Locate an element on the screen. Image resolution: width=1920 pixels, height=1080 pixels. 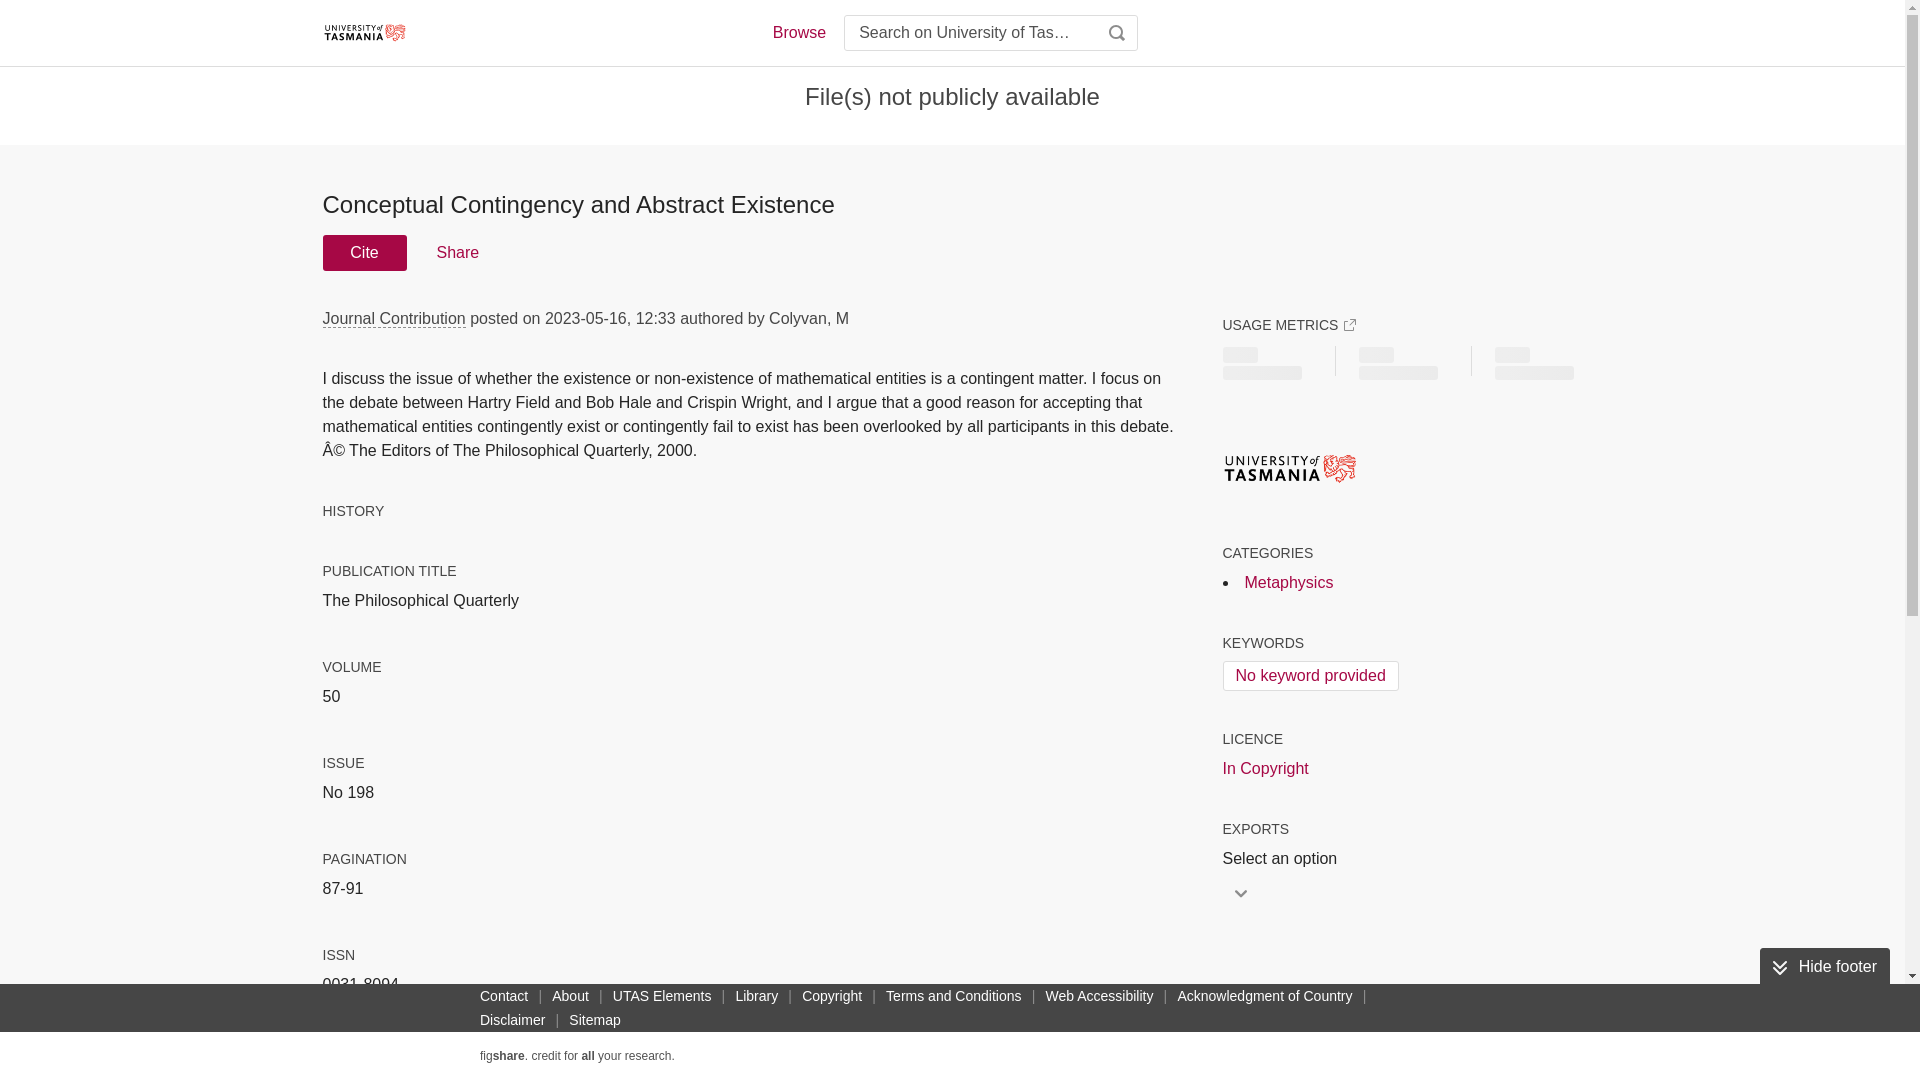
Select an option is located at coordinates (1285, 858).